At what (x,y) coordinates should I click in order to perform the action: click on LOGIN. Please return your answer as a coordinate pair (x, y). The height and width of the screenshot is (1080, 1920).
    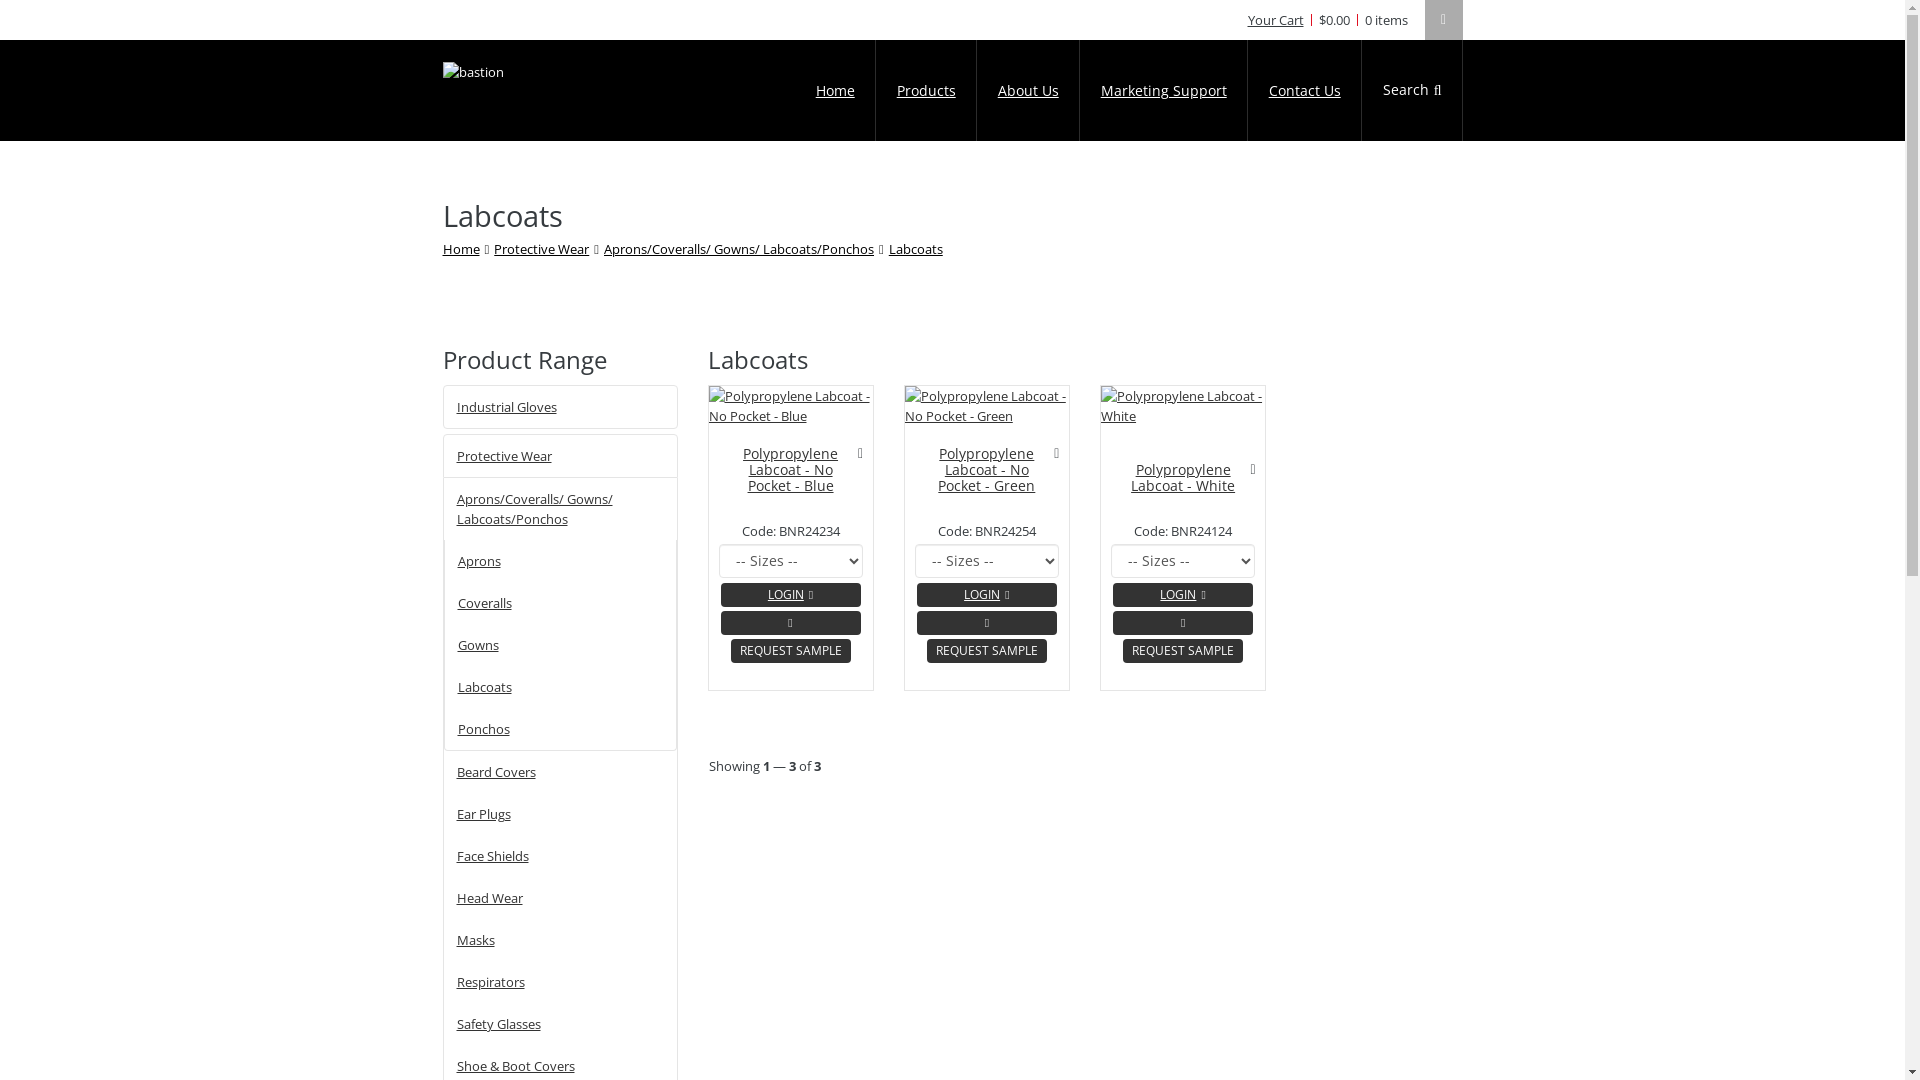
    Looking at the image, I should click on (987, 595).